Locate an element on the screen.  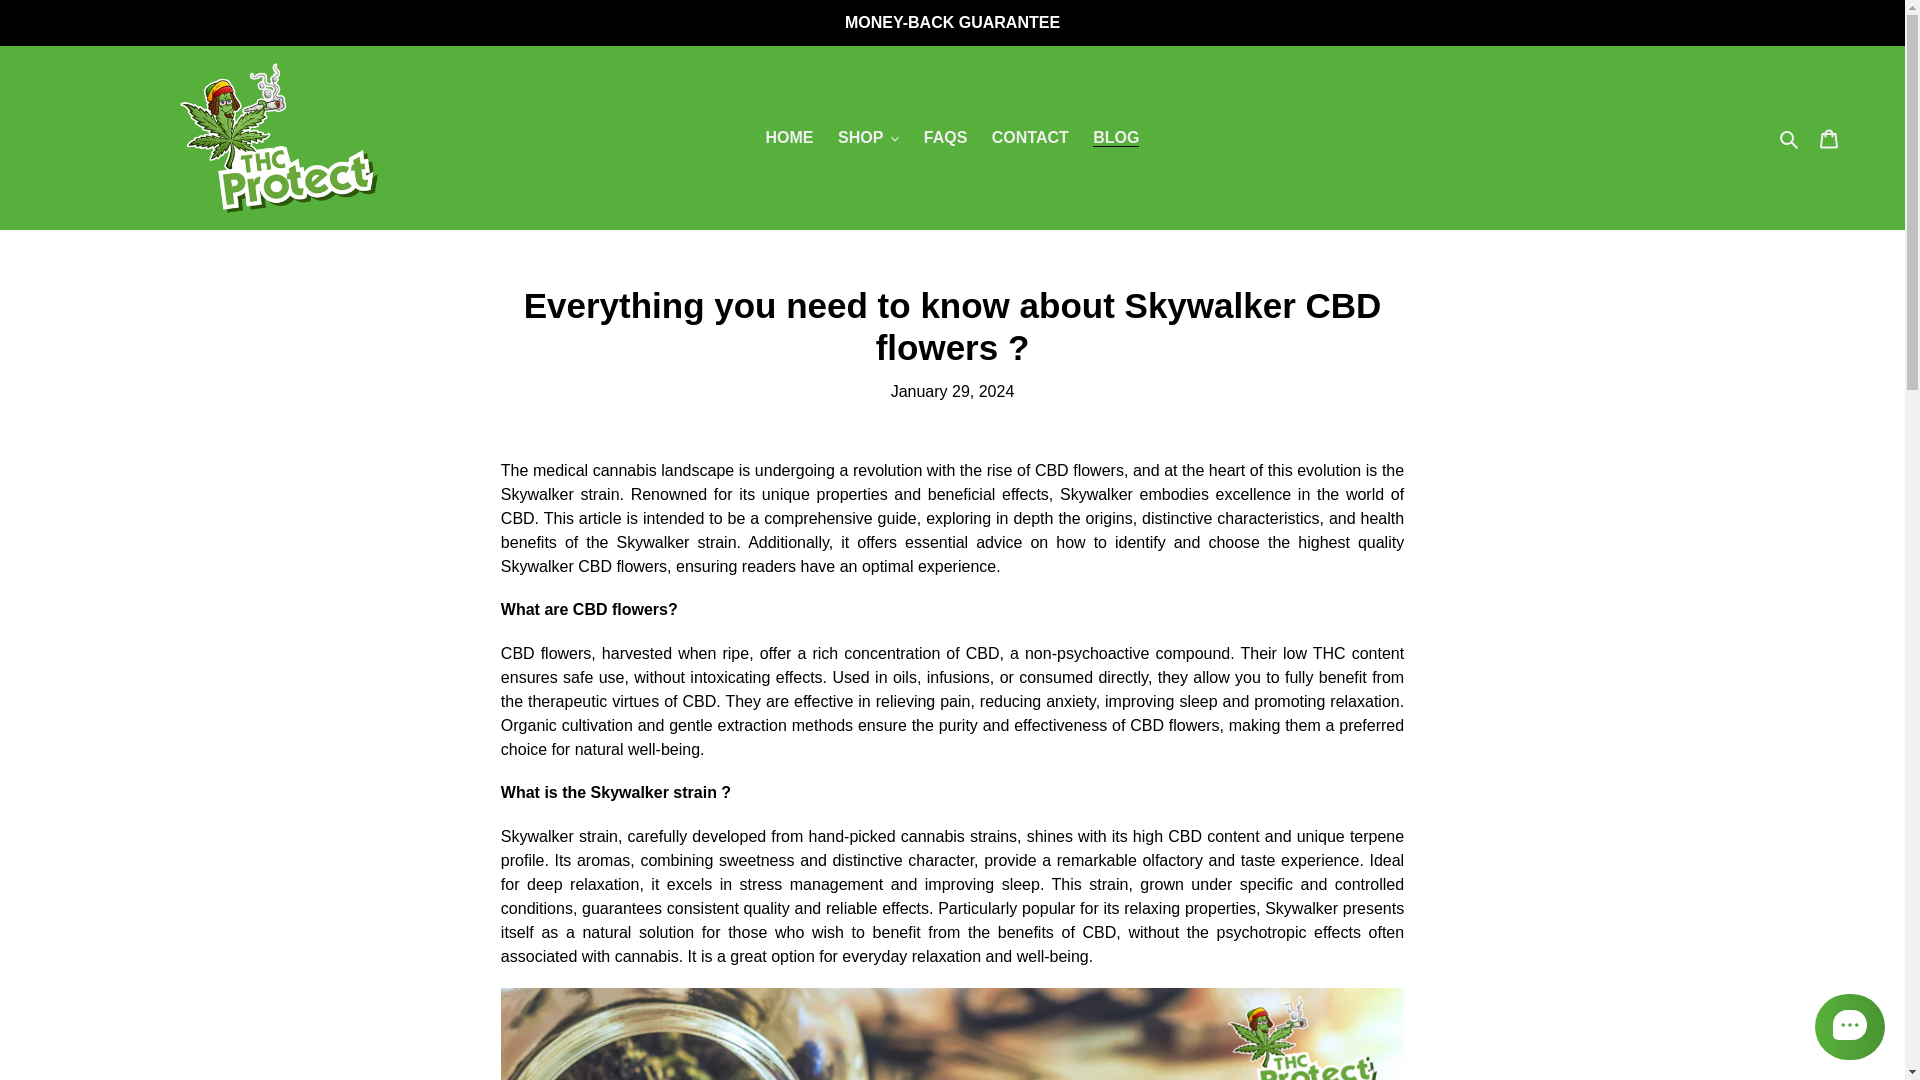
HOME is located at coordinates (790, 138).